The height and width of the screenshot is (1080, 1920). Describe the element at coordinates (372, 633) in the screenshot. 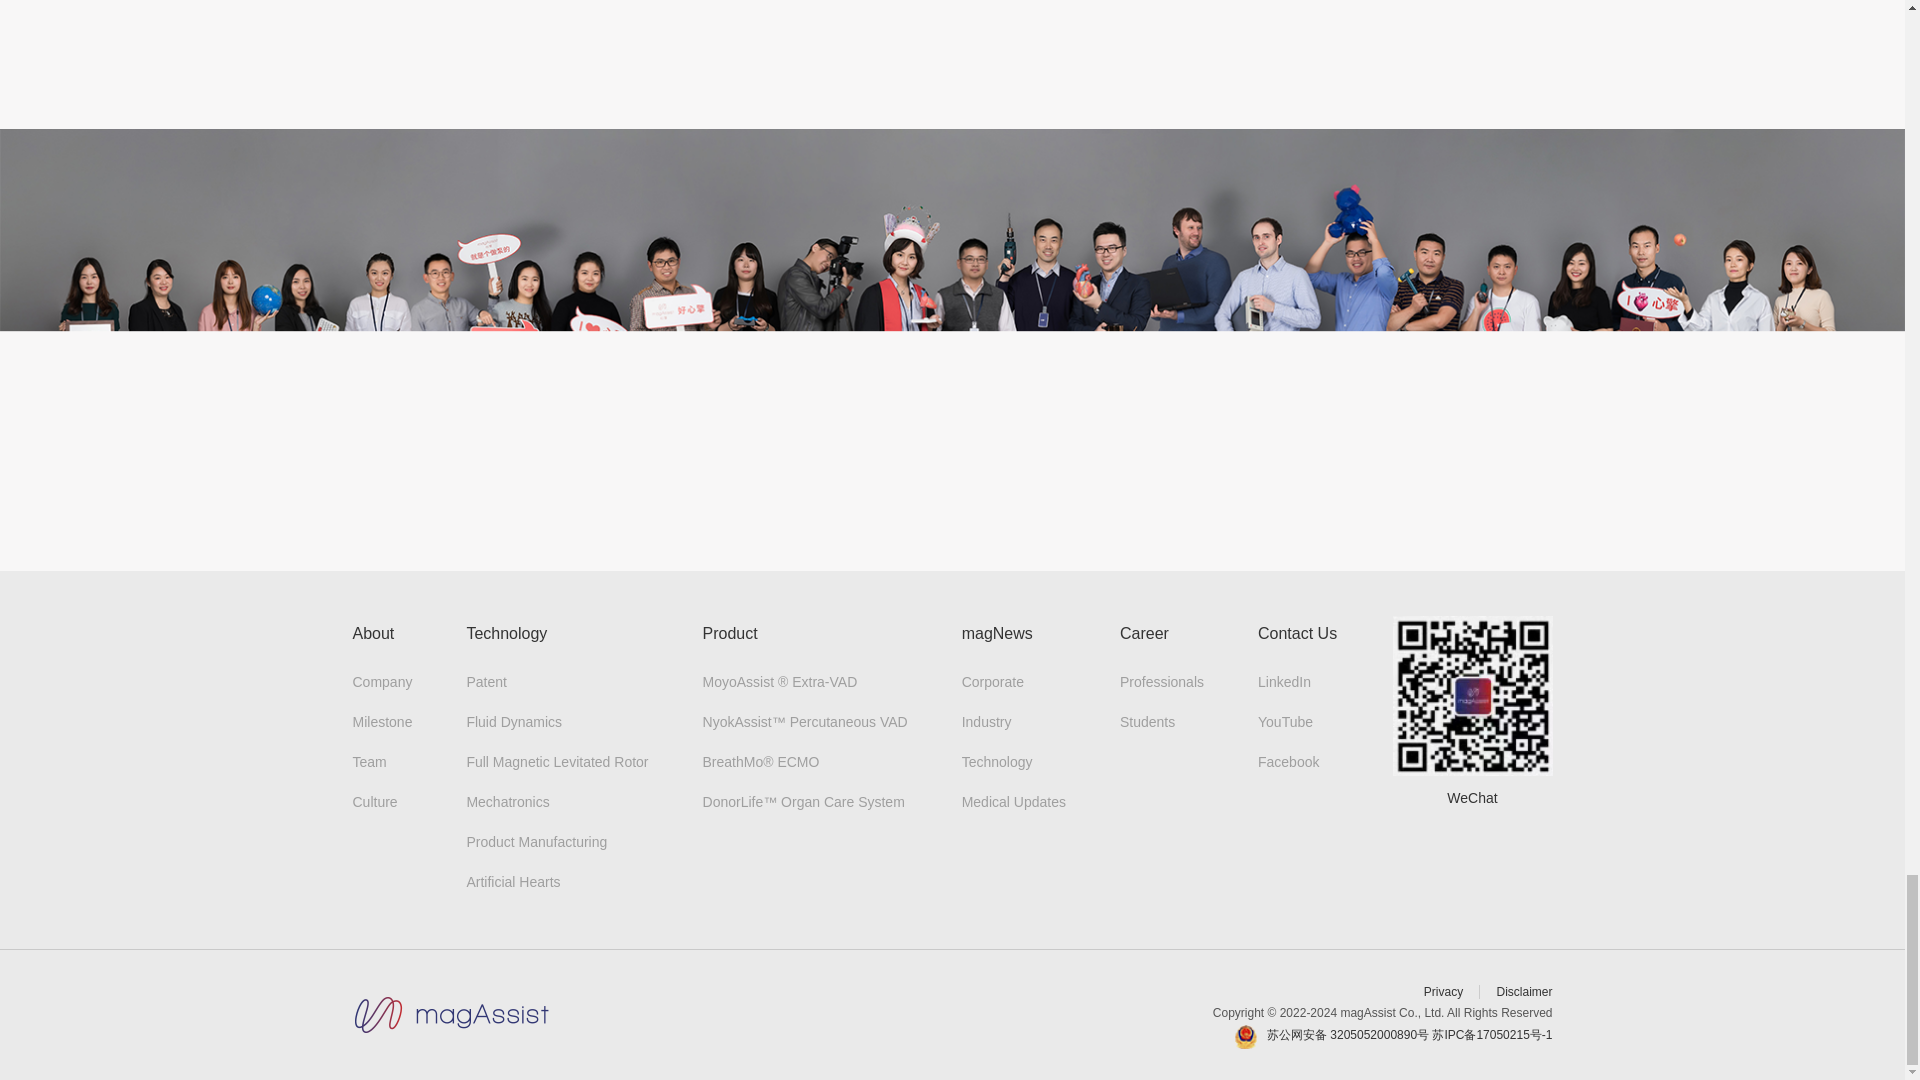

I see `About` at that location.